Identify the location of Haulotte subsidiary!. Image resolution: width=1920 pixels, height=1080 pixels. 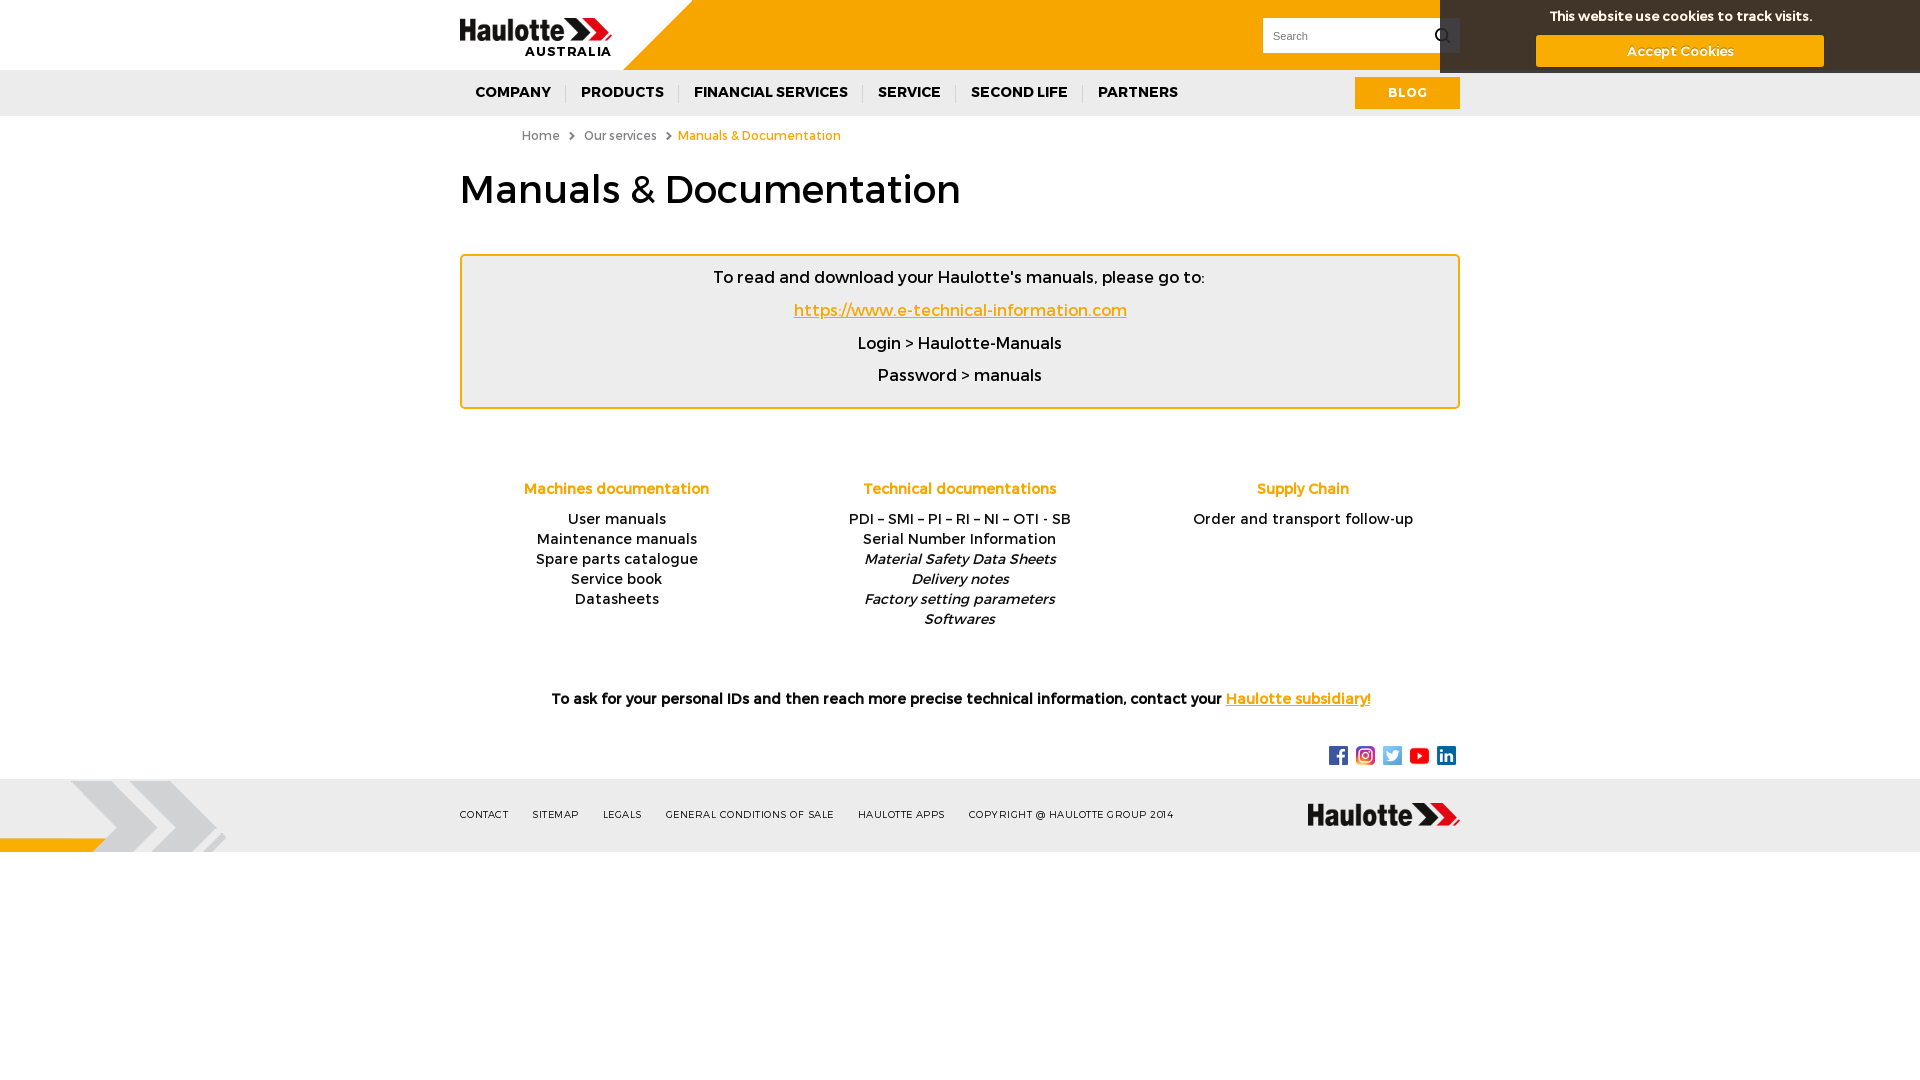
(1298, 698).